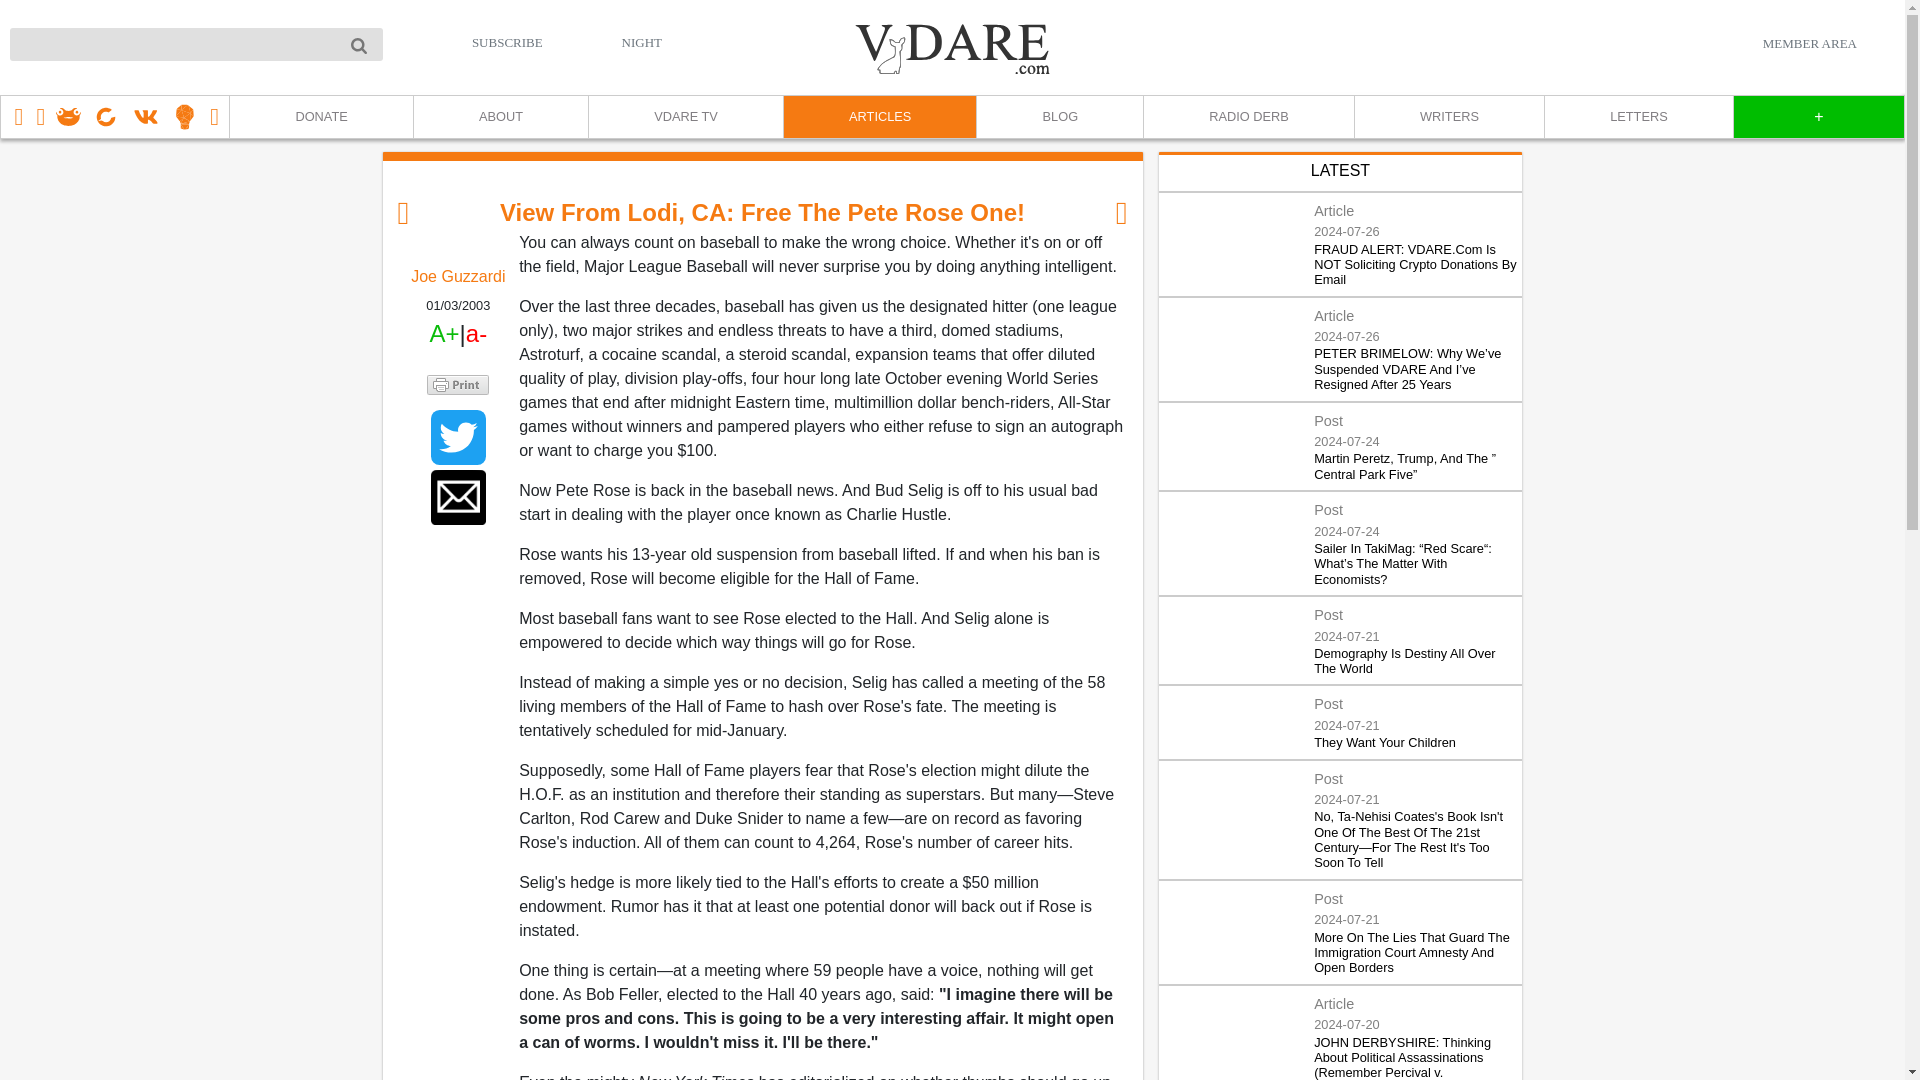 The image size is (1920, 1080). I want to click on ARTICLES, so click(879, 117).